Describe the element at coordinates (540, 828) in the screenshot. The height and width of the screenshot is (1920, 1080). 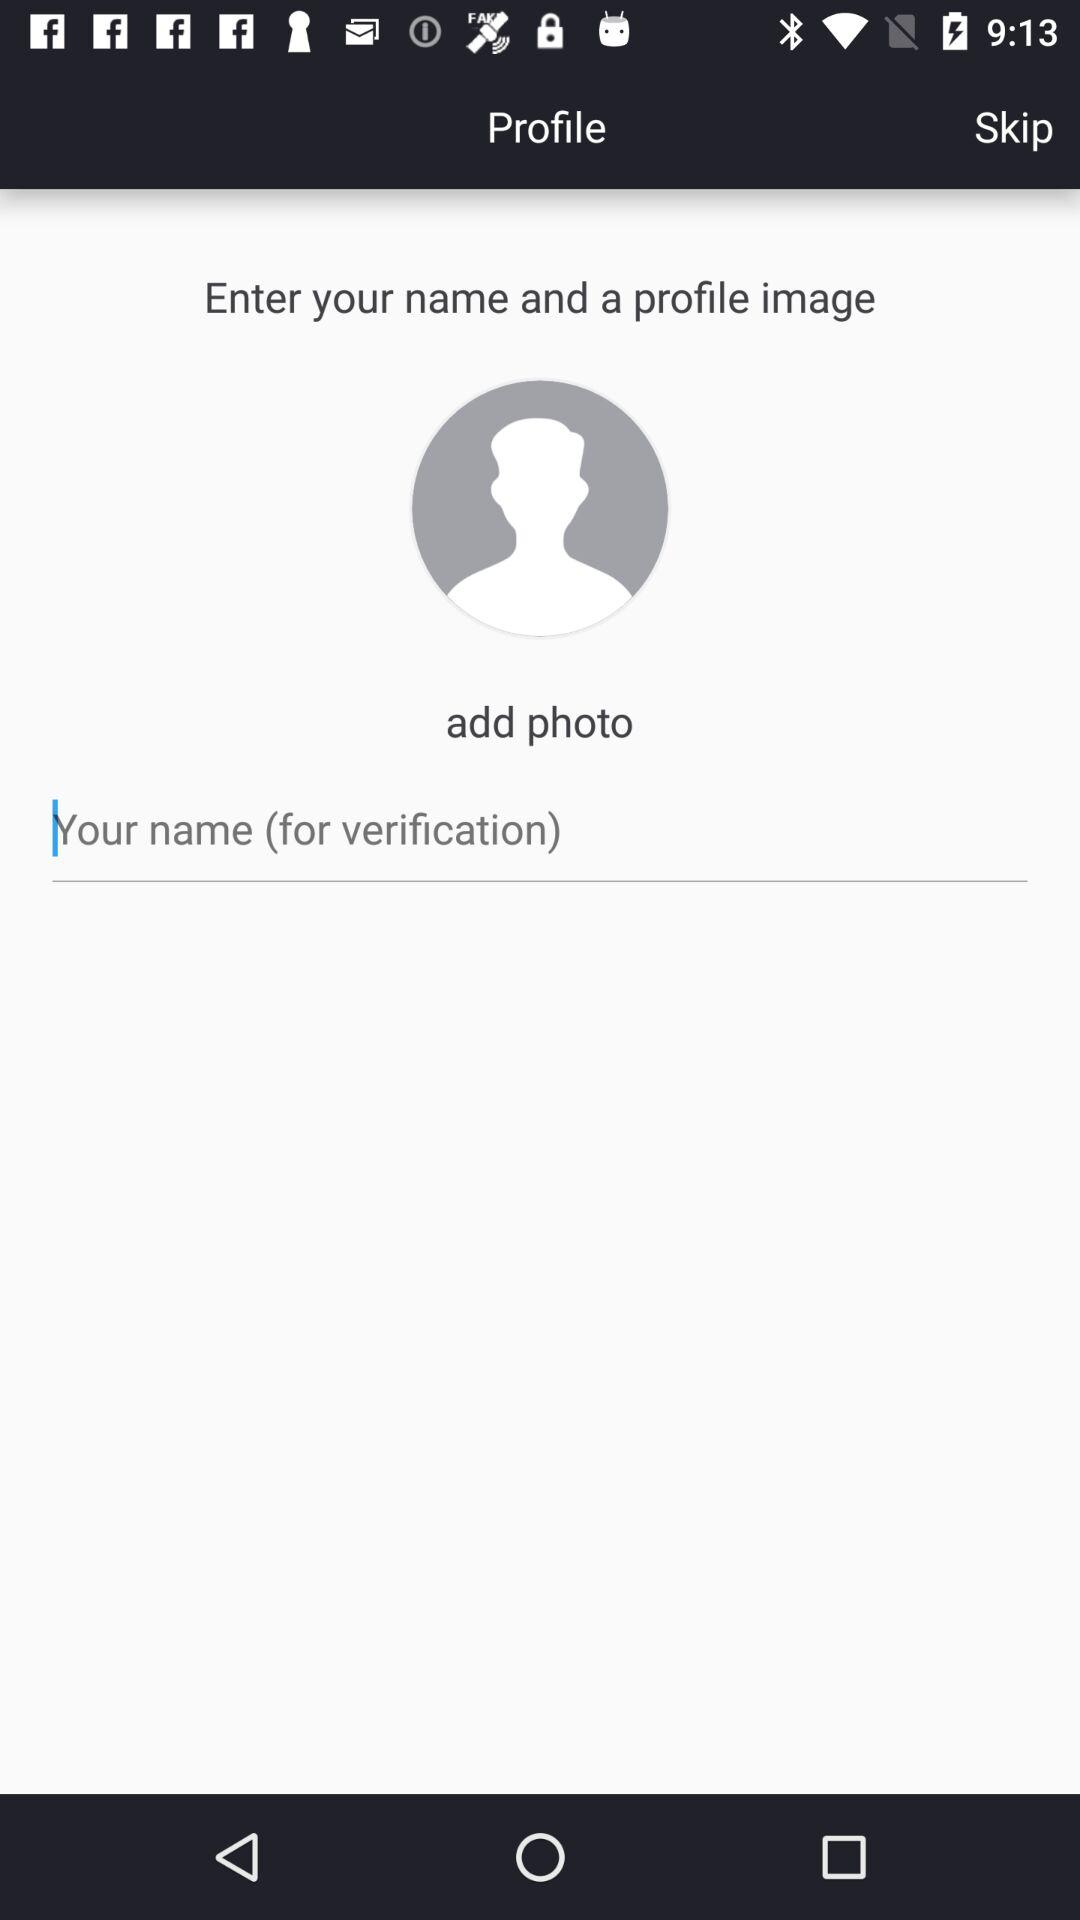
I see `enter name` at that location.